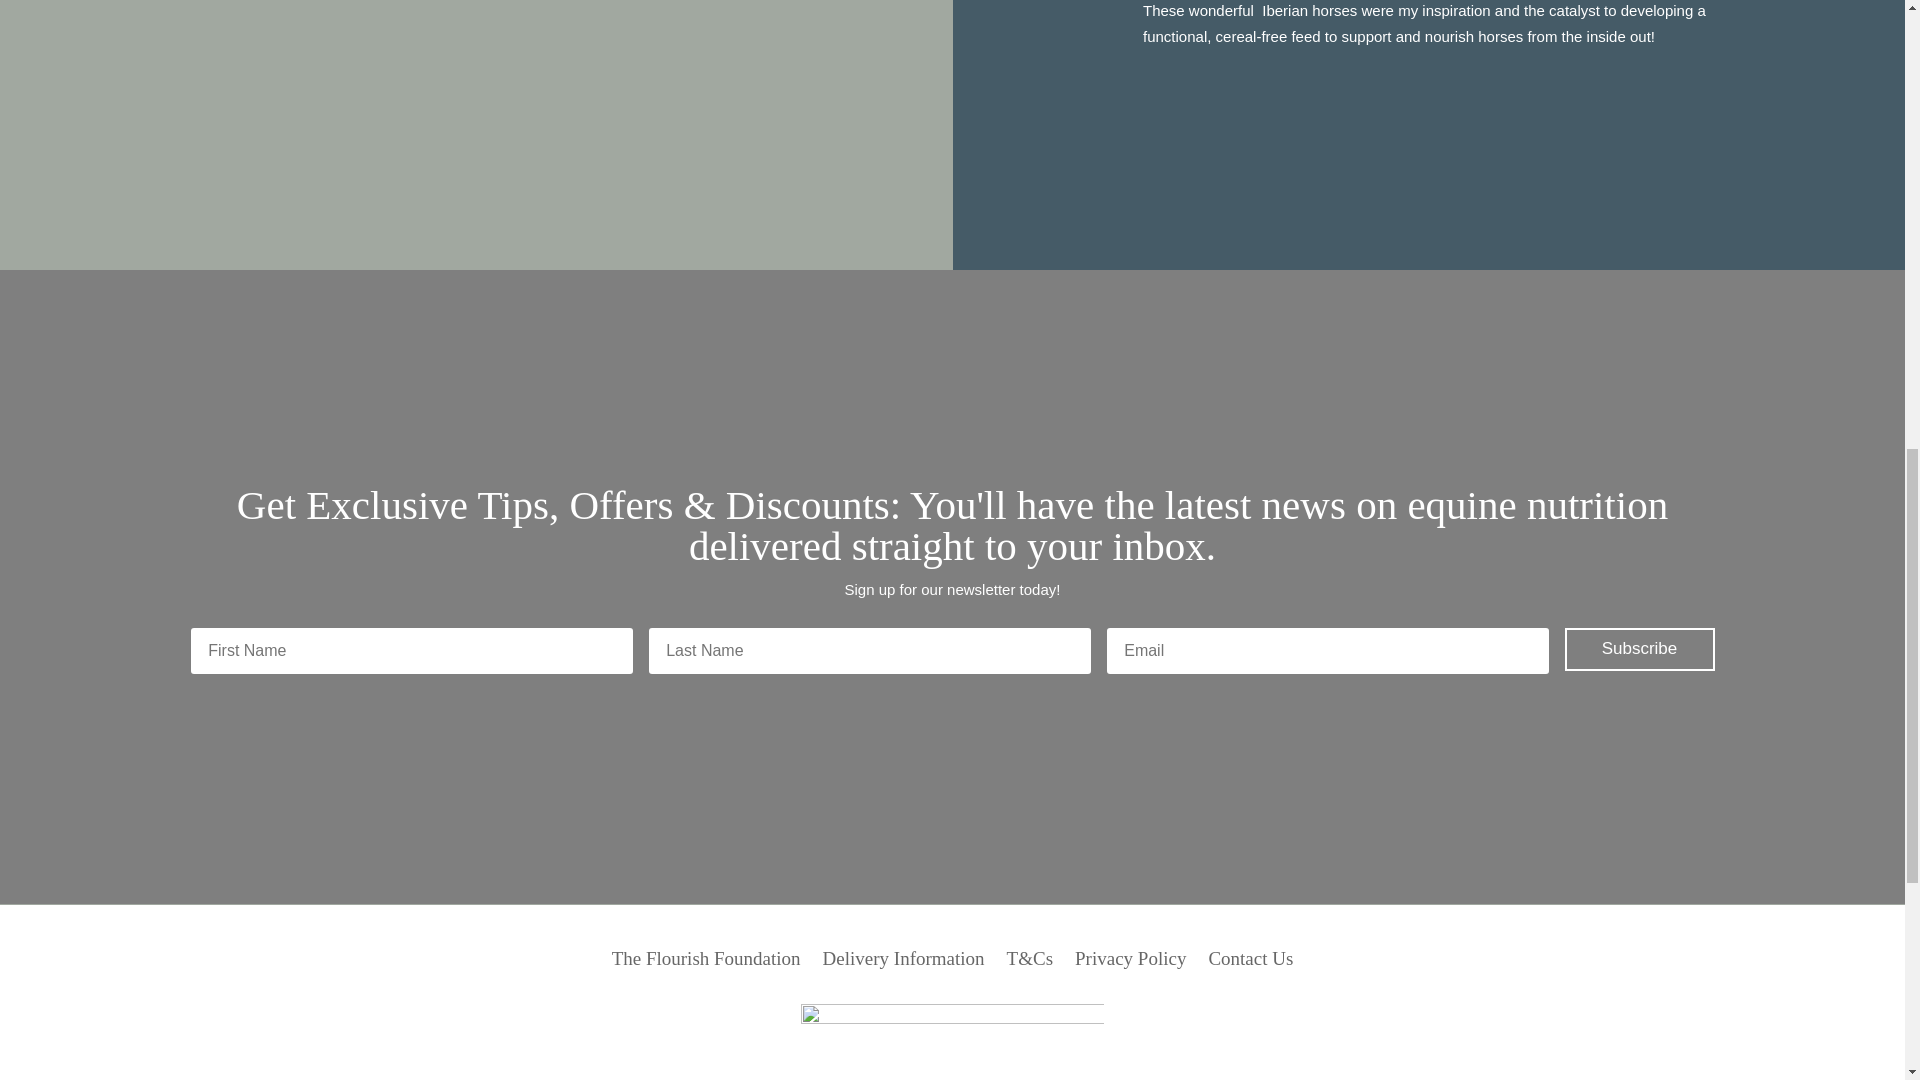 The image size is (1920, 1080). What do you see at coordinates (1250, 962) in the screenshot?
I see `Contact Us` at bounding box center [1250, 962].